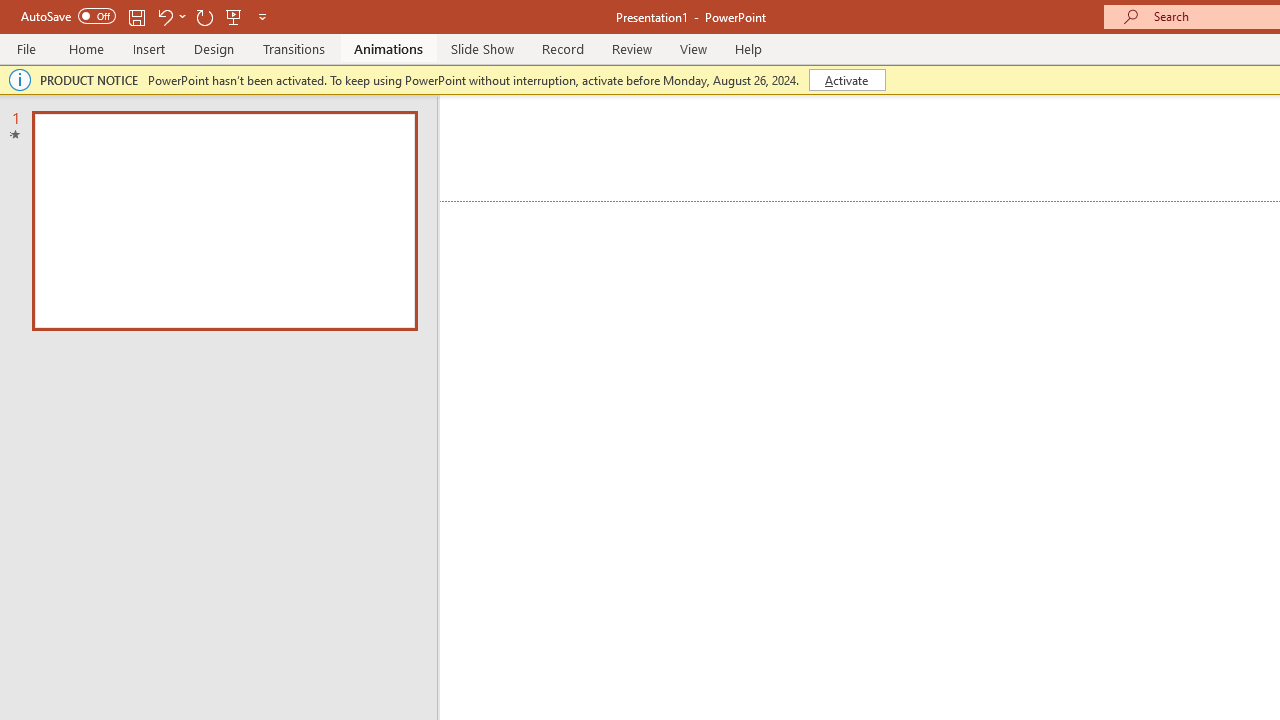  I want to click on Show/Hide Editing Marks, so click(1098, 138).